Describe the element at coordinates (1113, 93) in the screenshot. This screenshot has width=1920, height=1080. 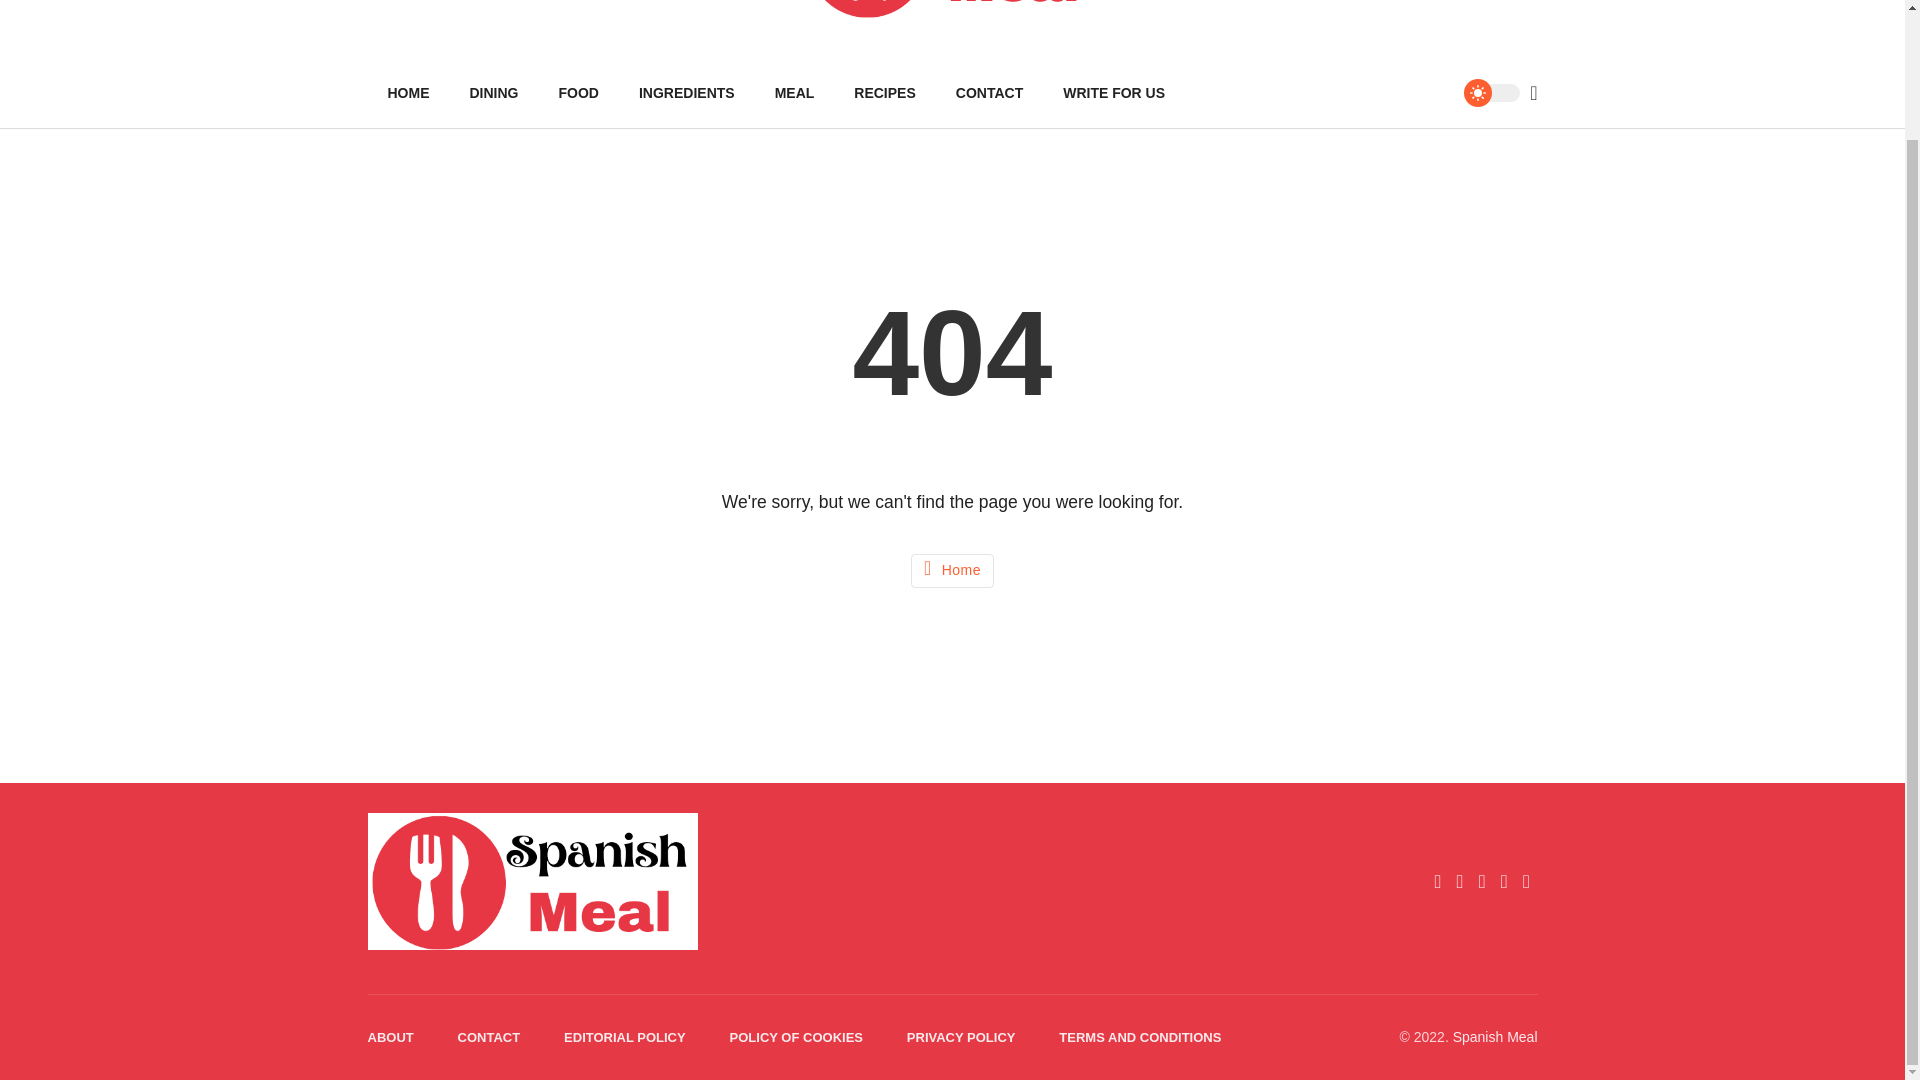
I see `WRITE FOR US` at that location.